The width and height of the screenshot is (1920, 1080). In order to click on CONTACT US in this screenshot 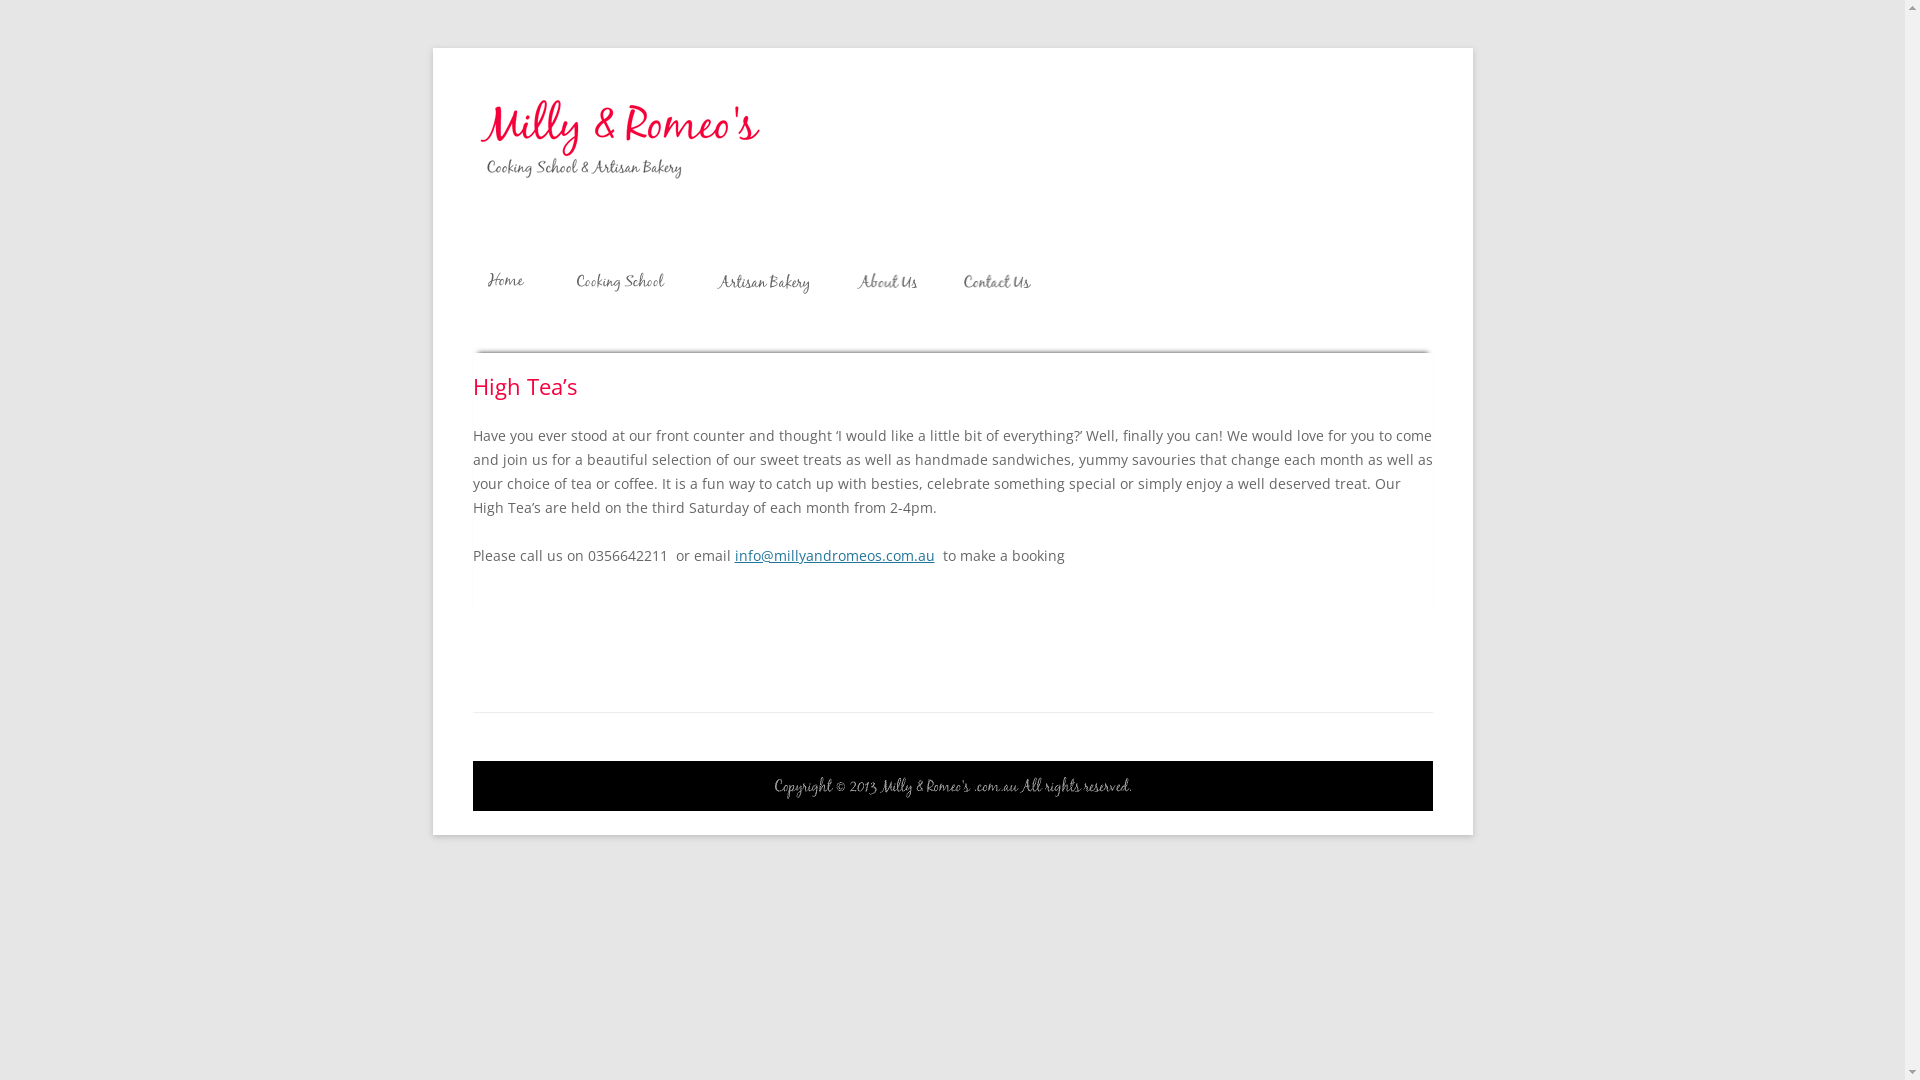, I will do `click(998, 281)`.